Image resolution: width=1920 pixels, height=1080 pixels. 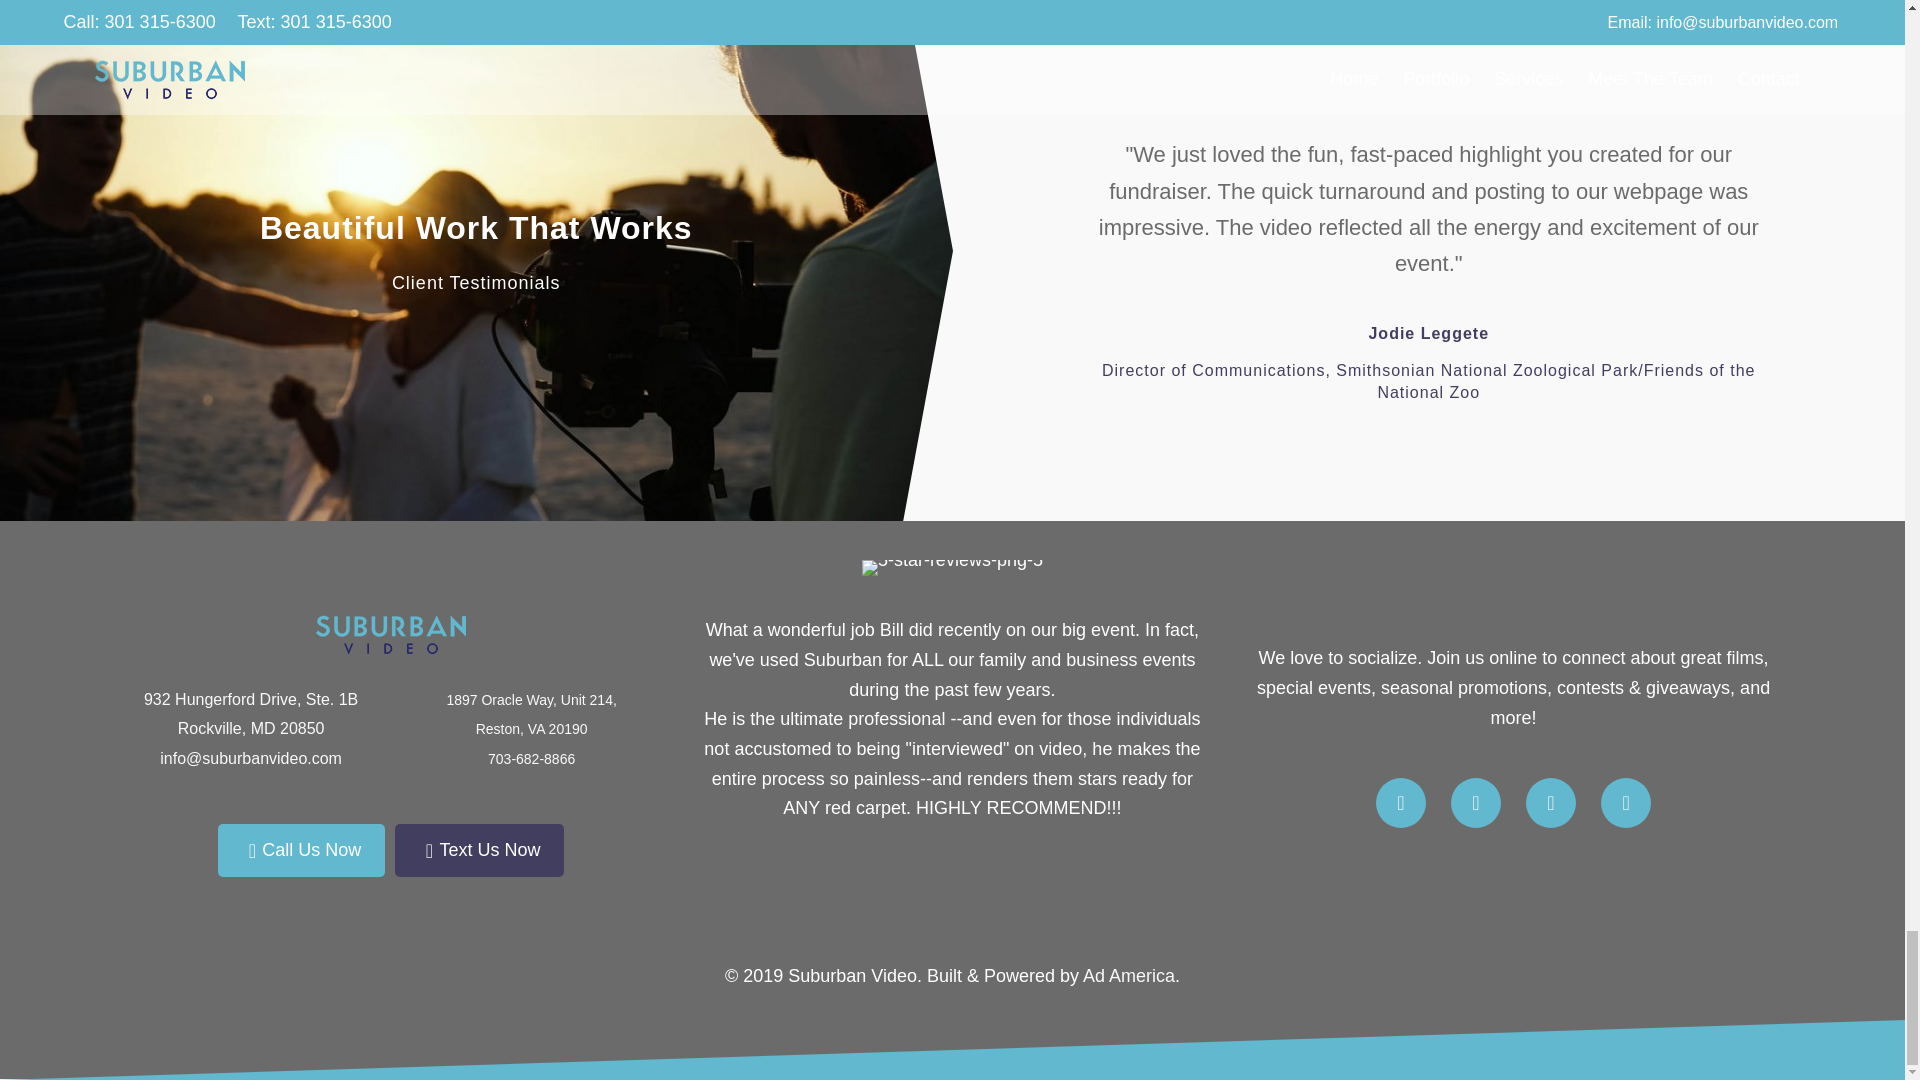 I want to click on footer-logo, so click(x=391, y=634).